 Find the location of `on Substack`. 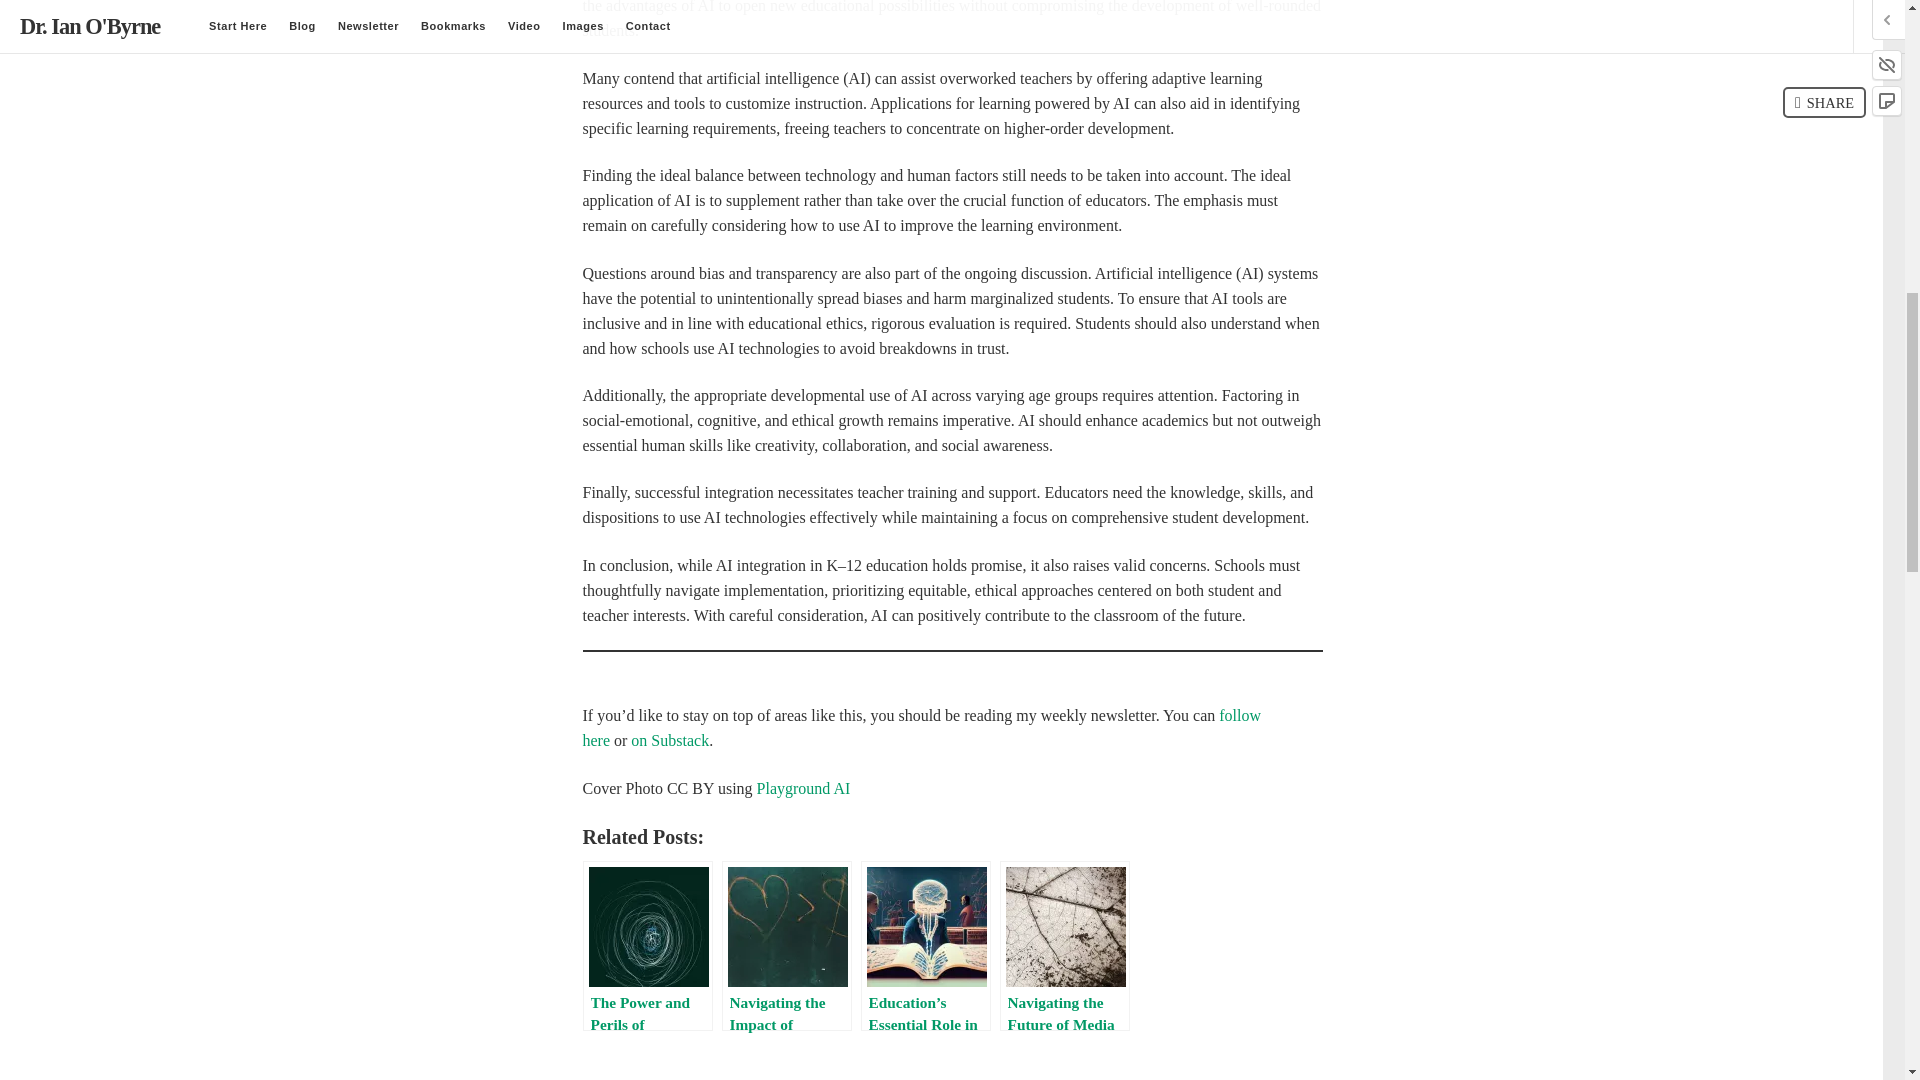

on Substack is located at coordinates (670, 740).